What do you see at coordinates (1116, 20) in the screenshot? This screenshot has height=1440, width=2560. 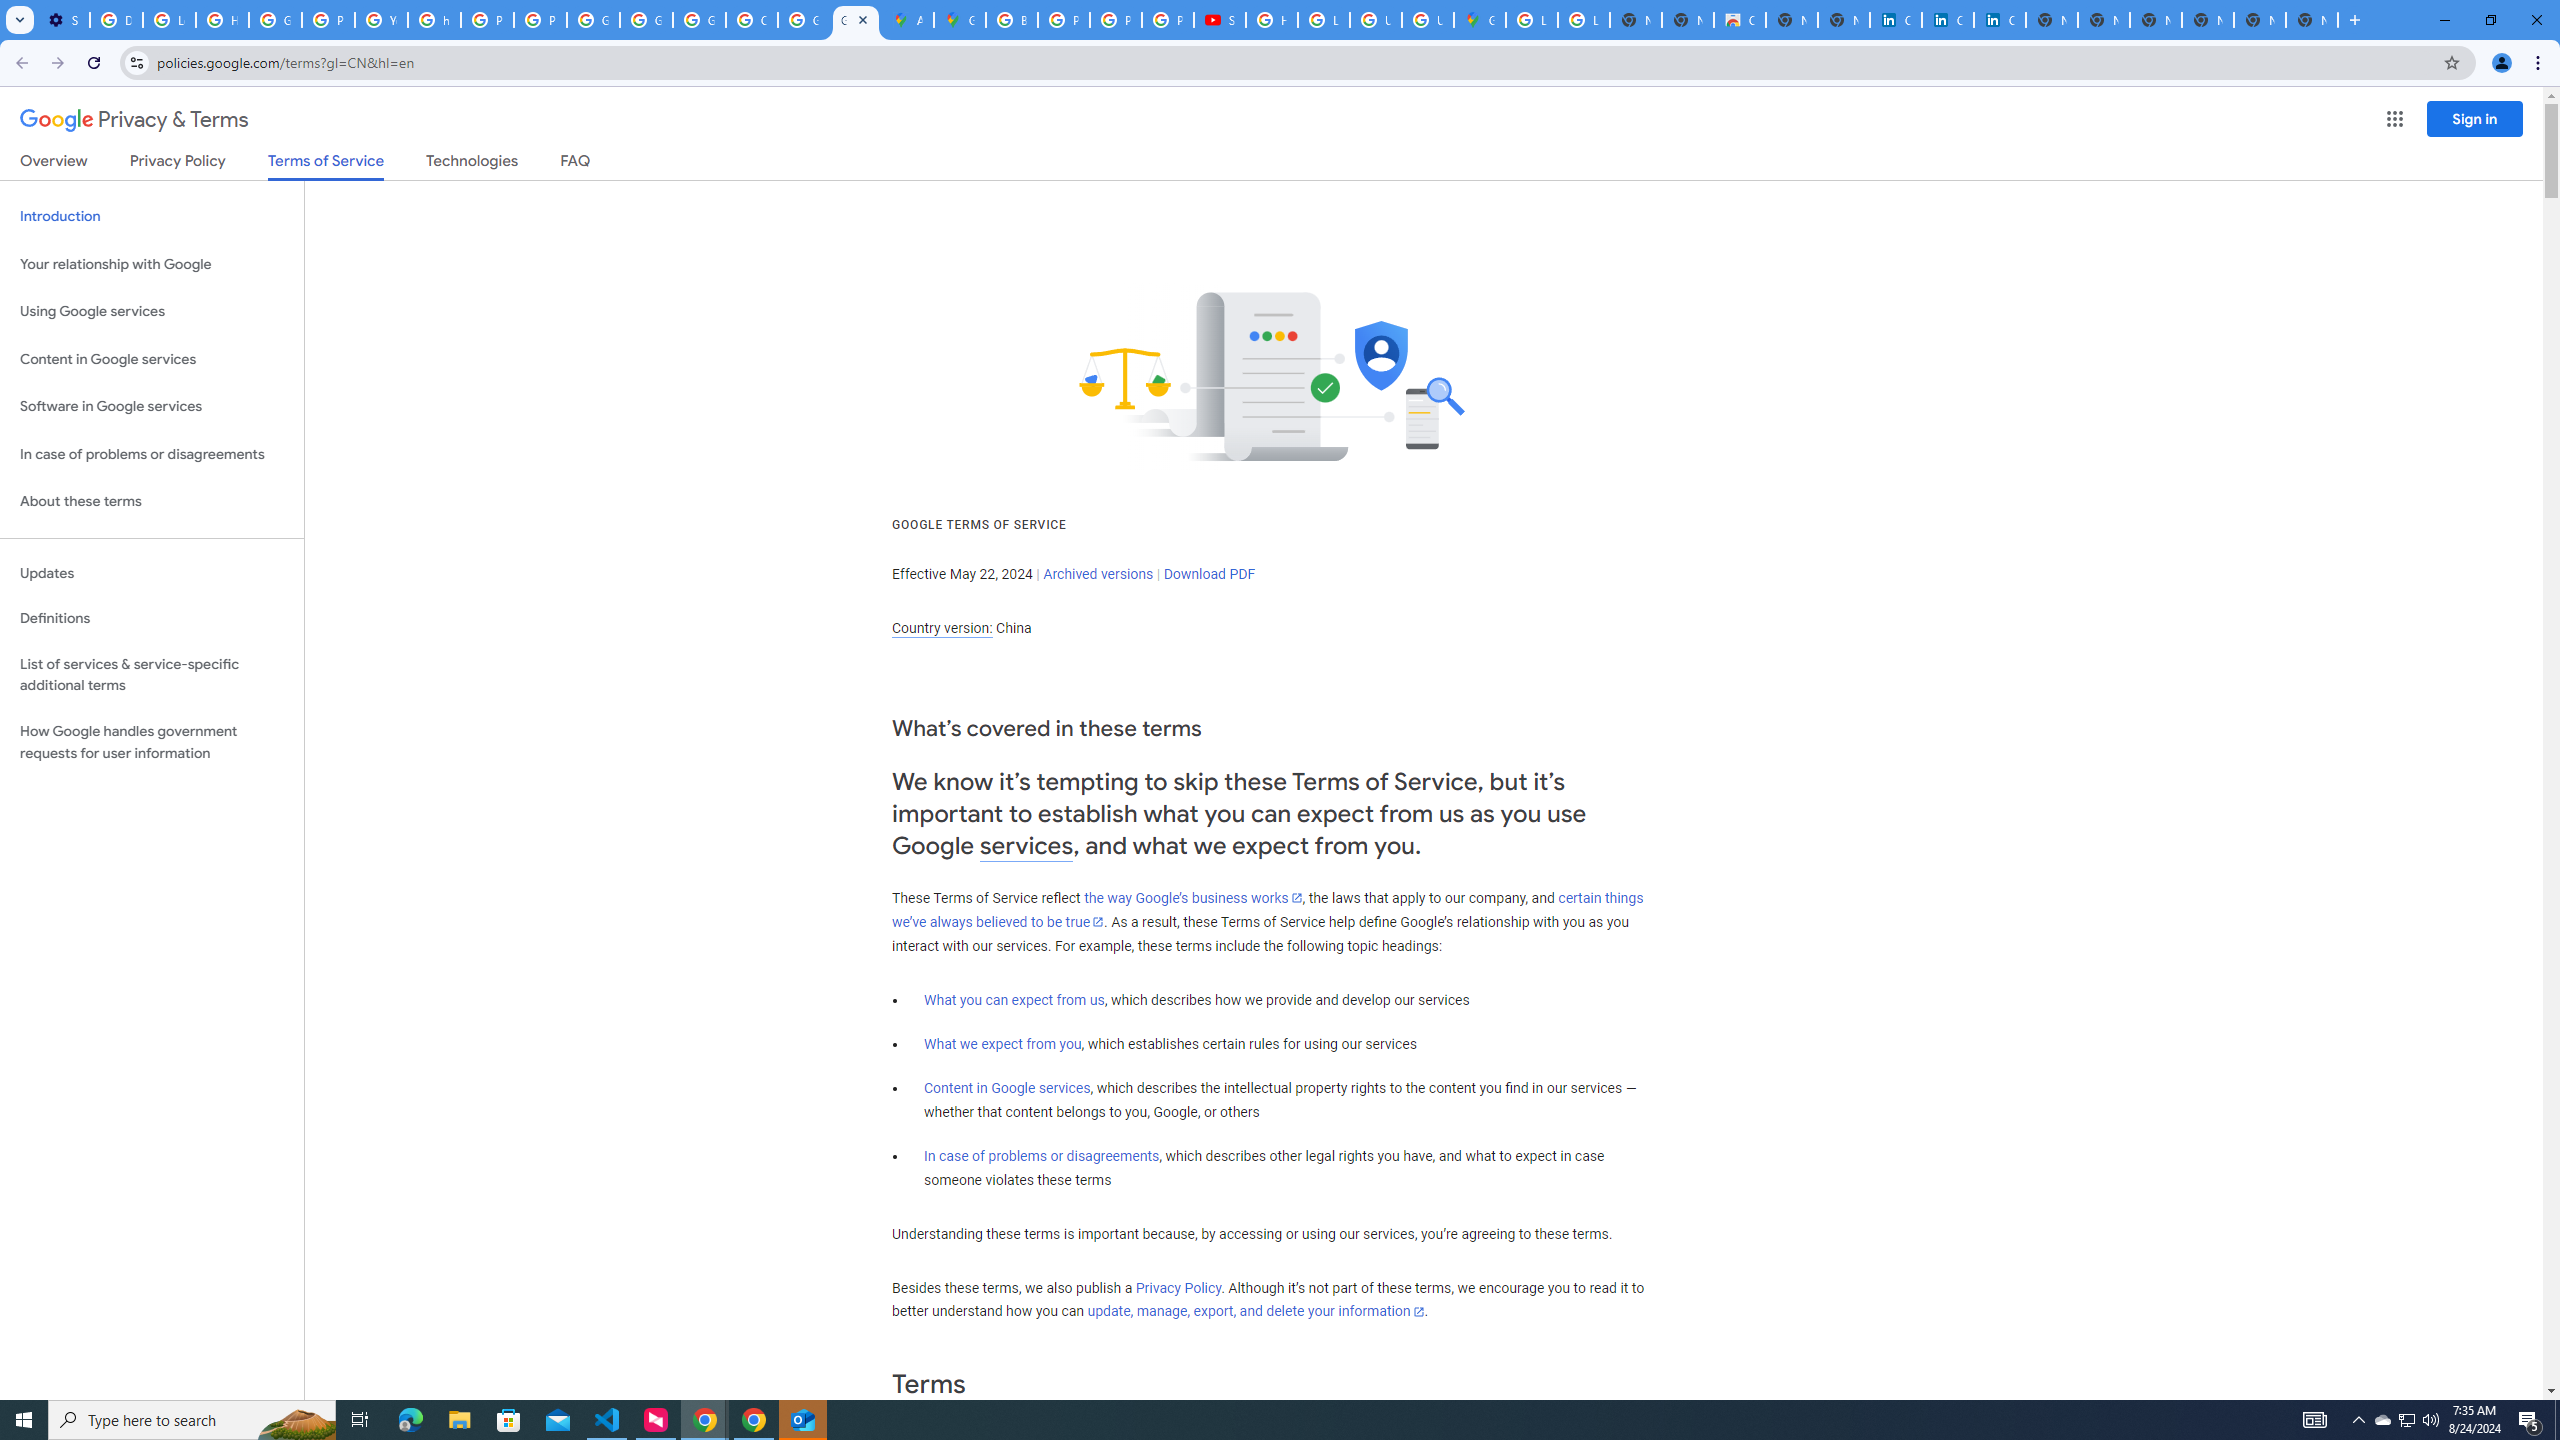 I see `Privacy Help Center - Policies Help` at bounding box center [1116, 20].